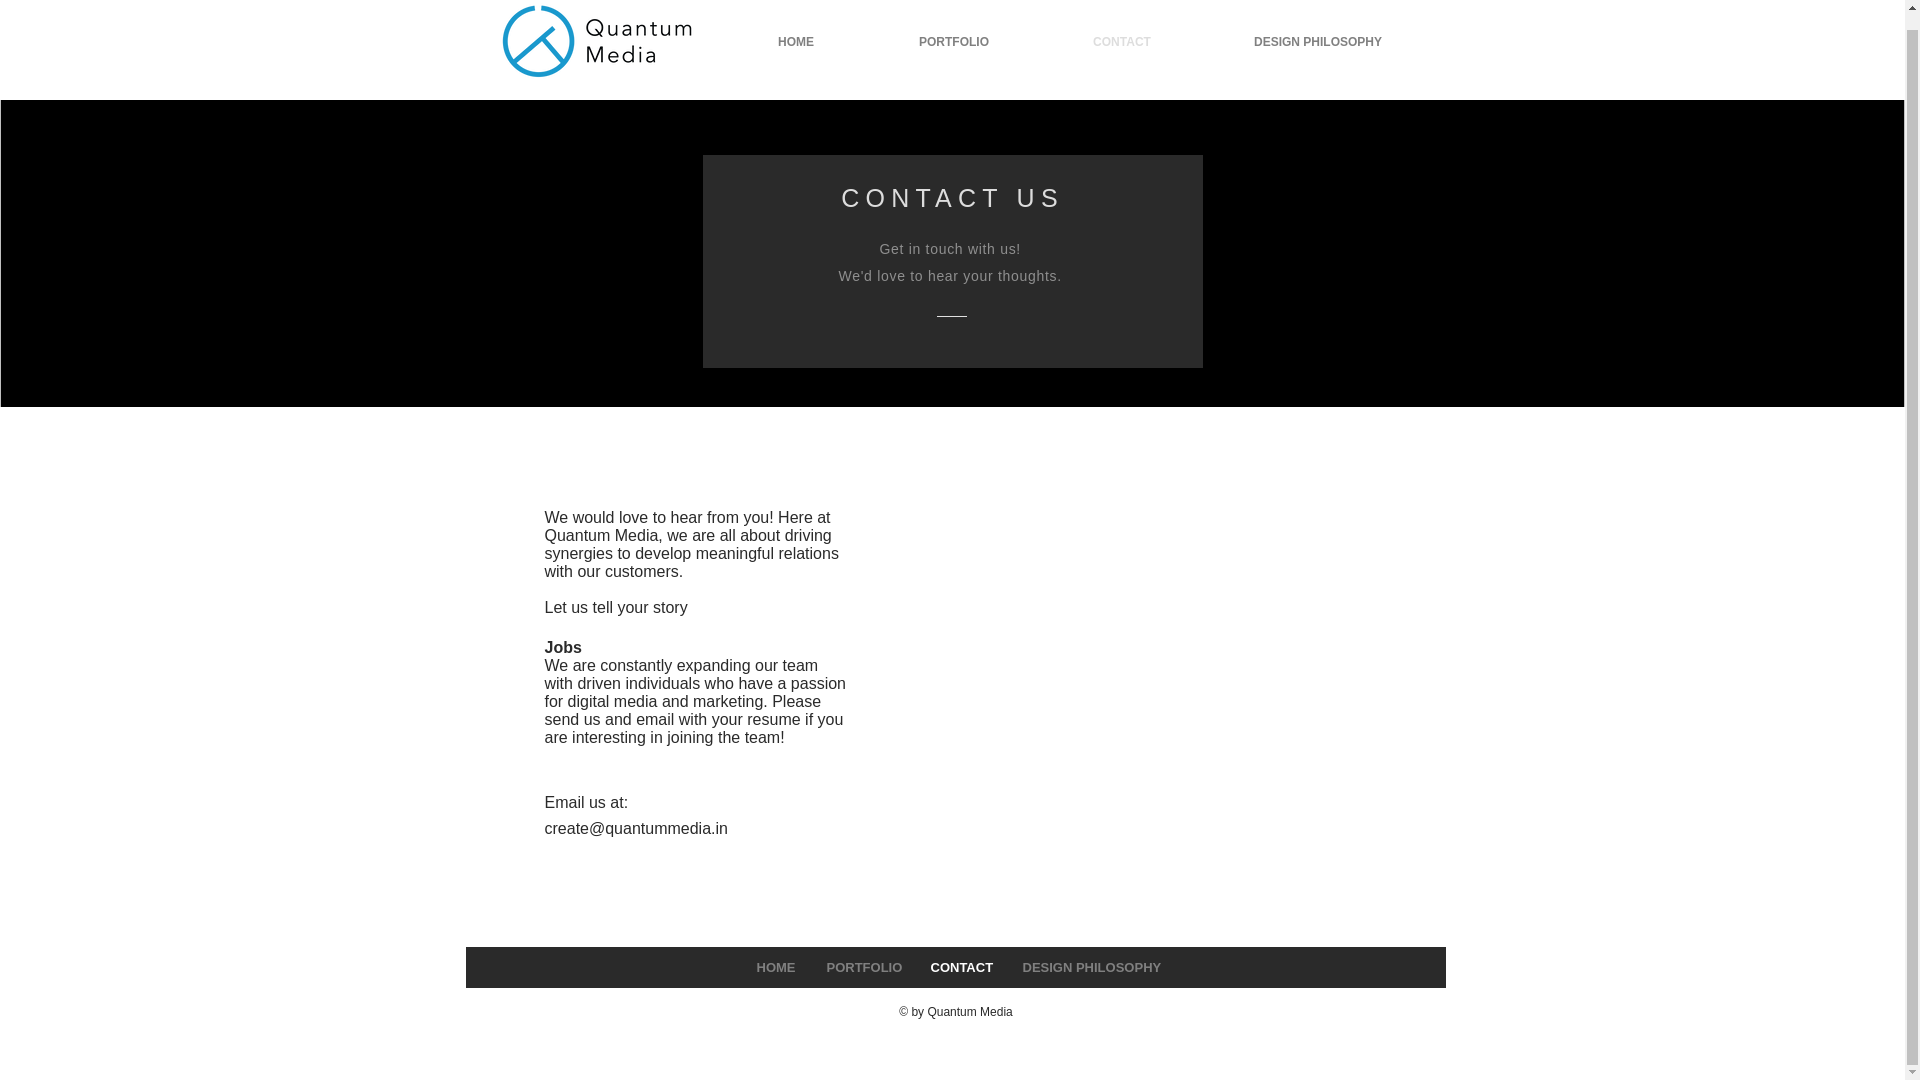 Image resolution: width=1920 pixels, height=1080 pixels. Describe the element at coordinates (952, 42) in the screenshot. I see `PORTFOLIO` at that location.